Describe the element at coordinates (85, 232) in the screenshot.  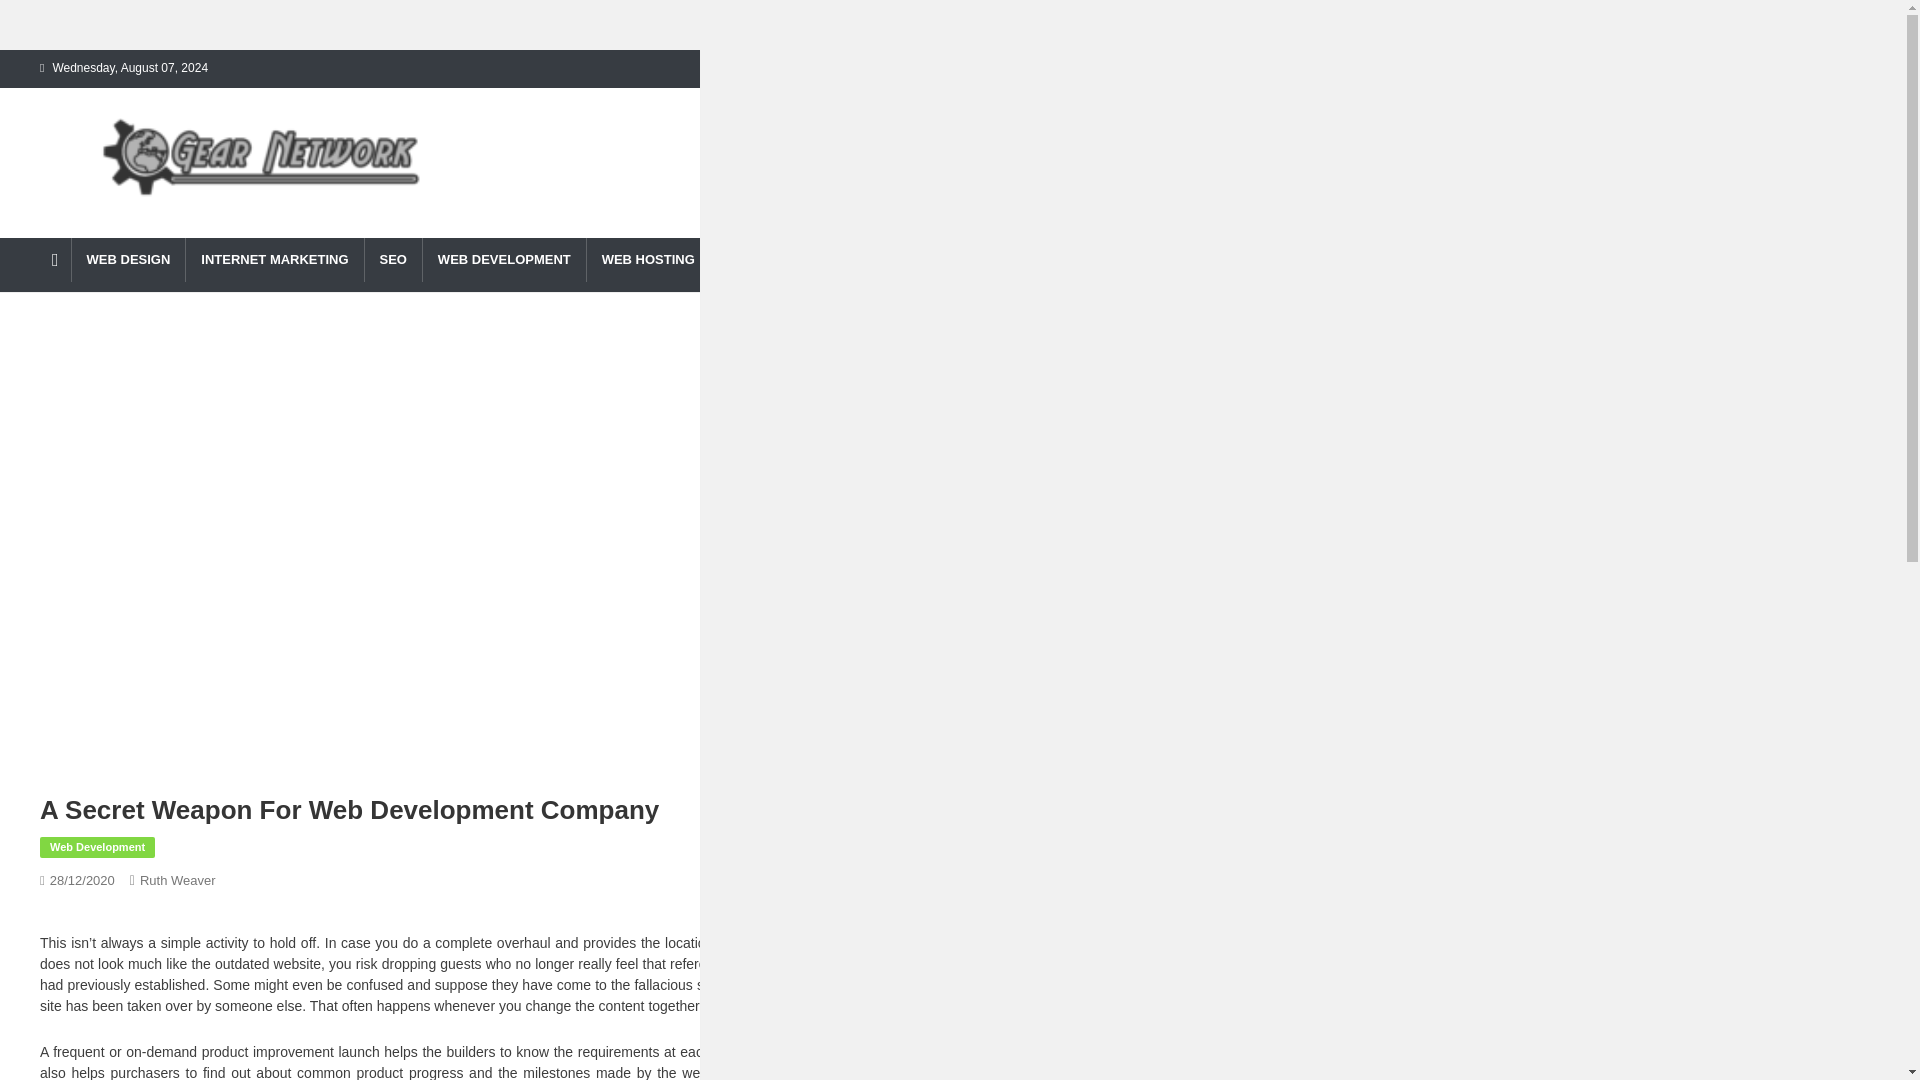
I see `Gear Network` at that location.